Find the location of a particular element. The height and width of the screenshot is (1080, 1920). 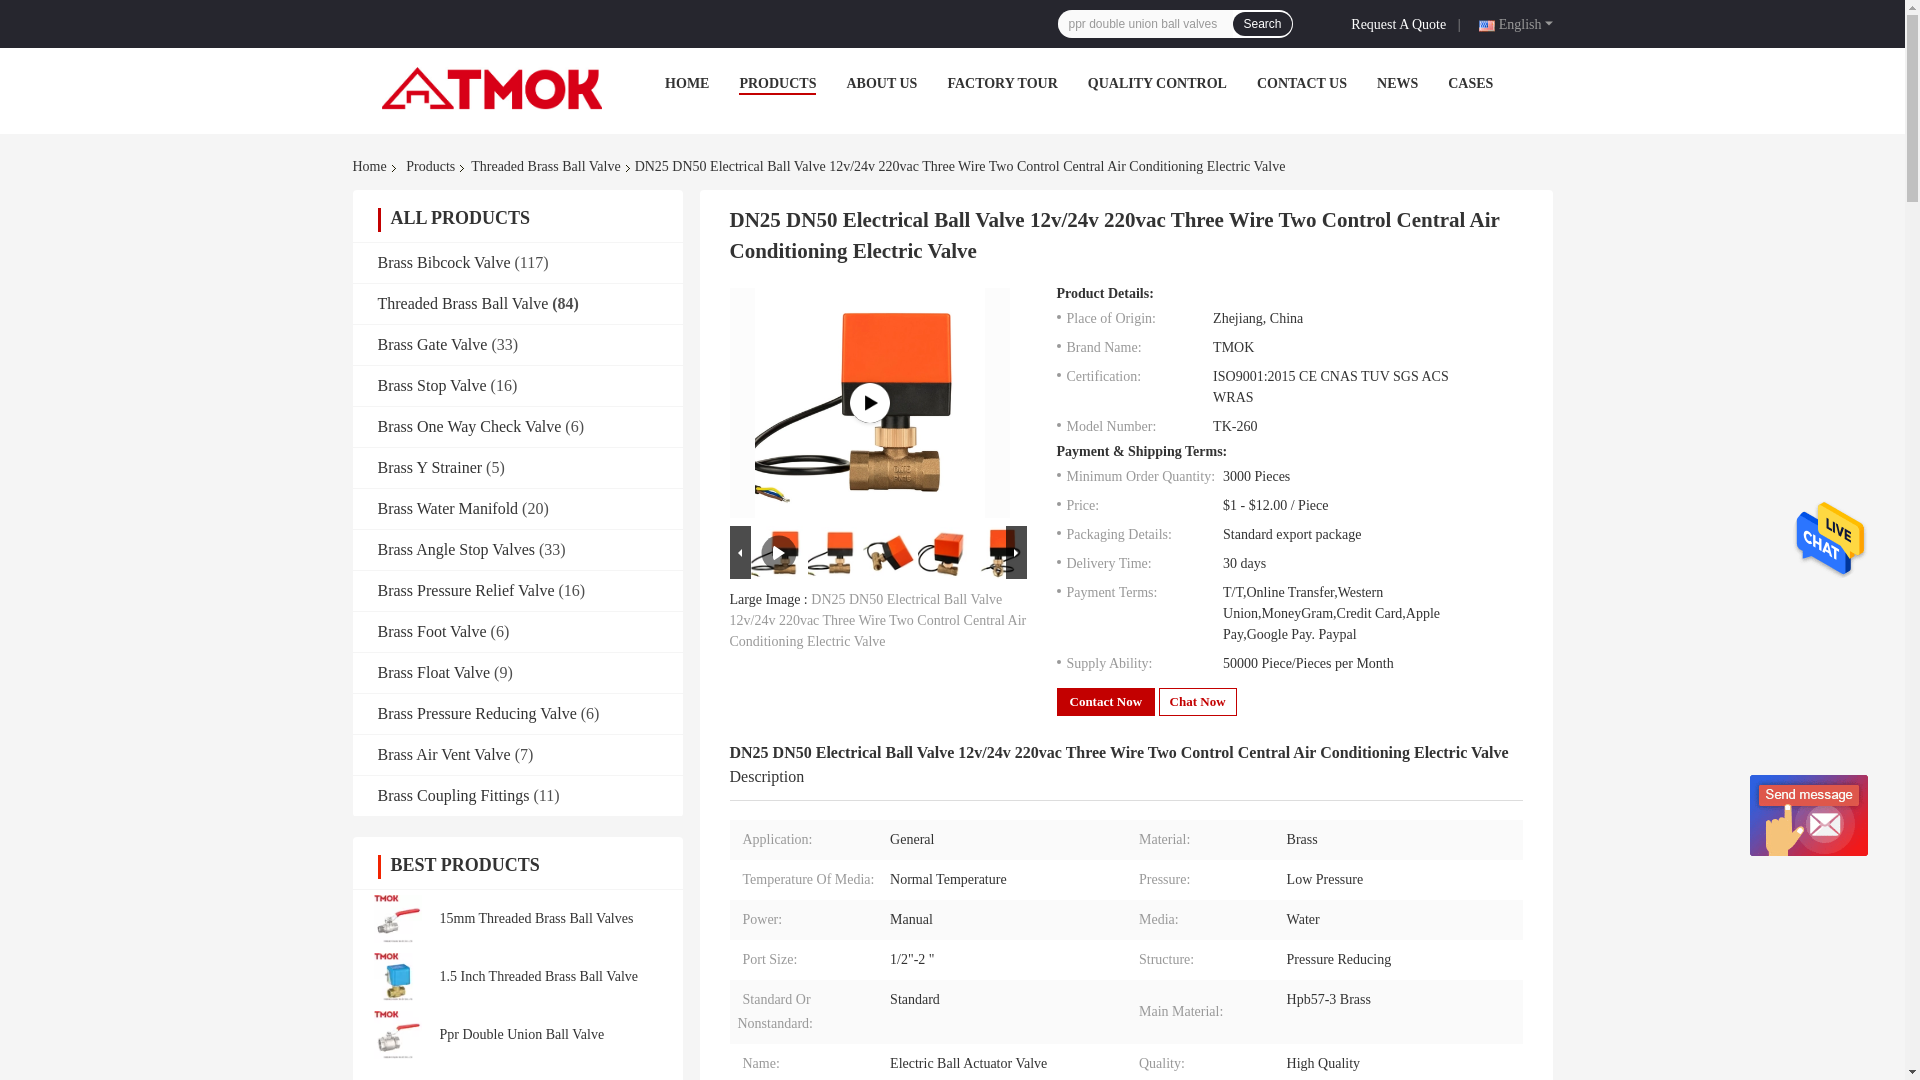

Brass Stop Valve is located at coordinates (432, 385).